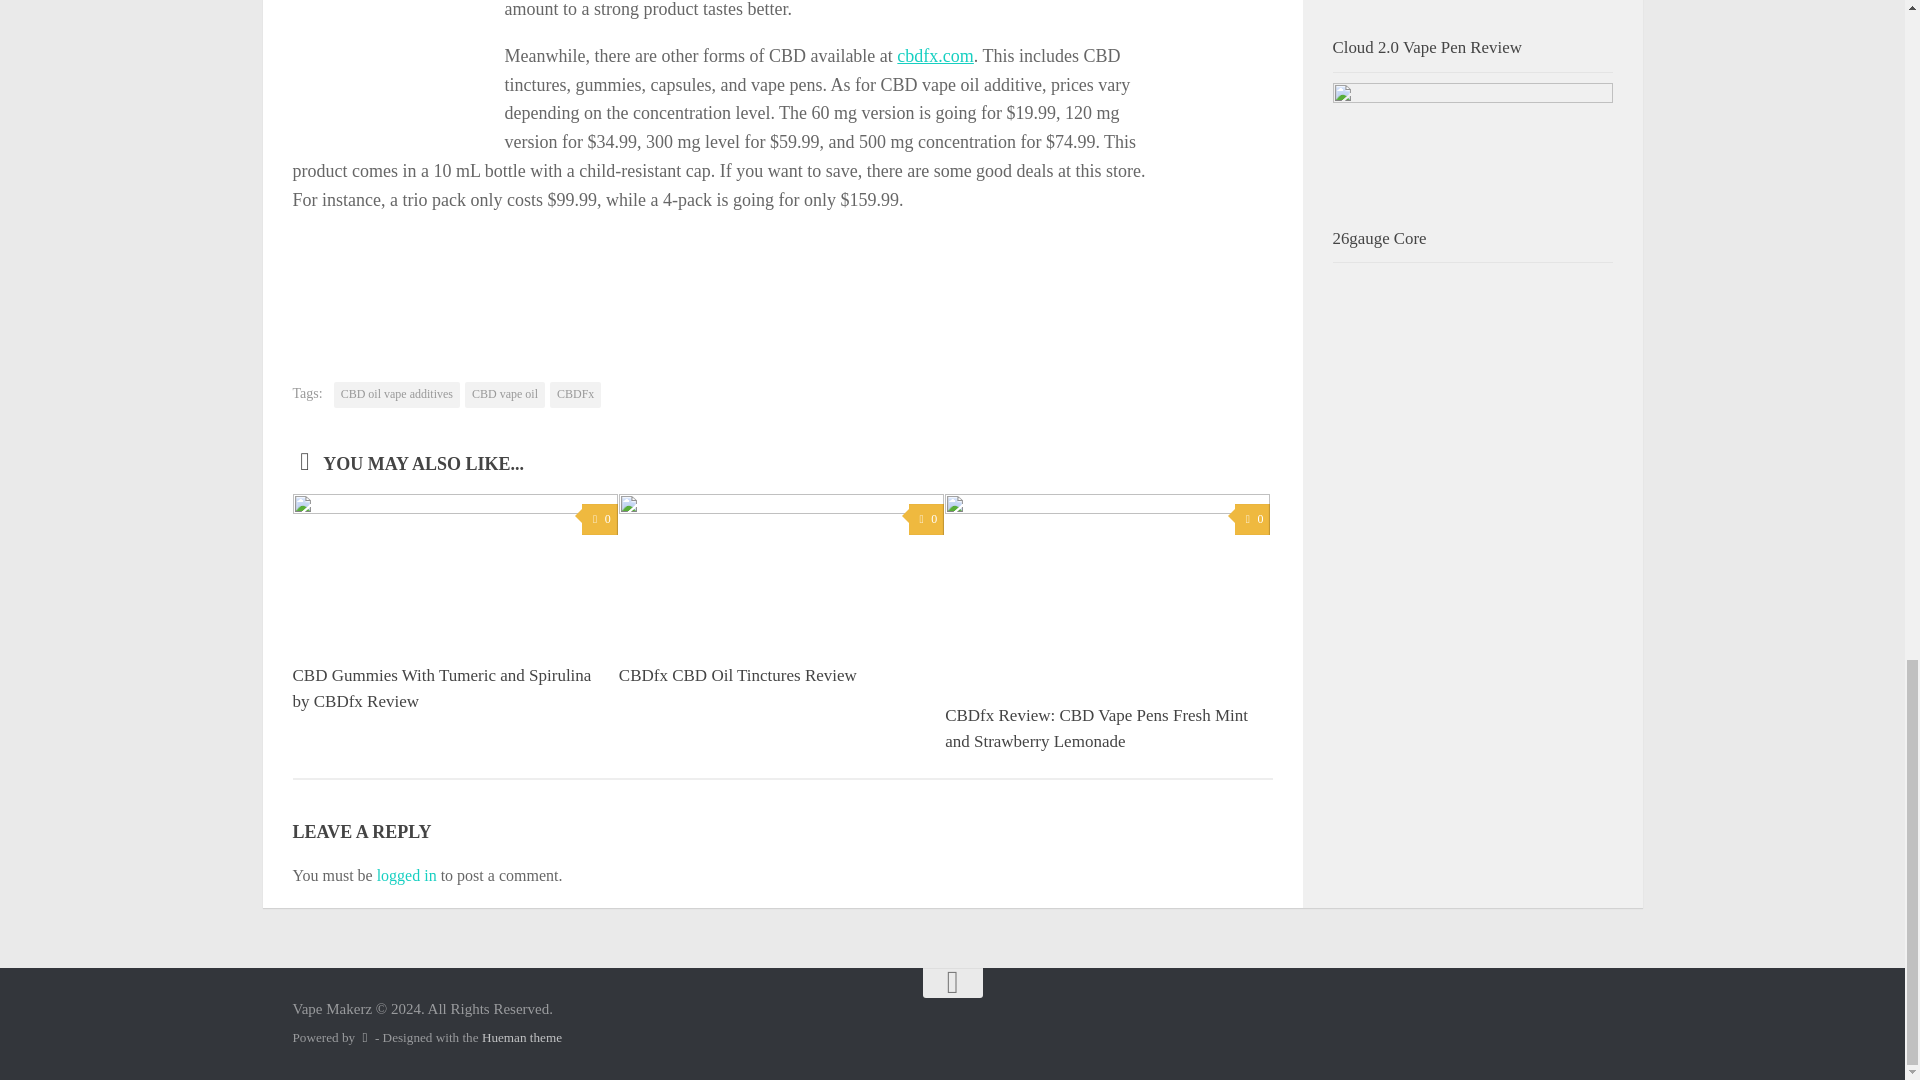 This screenshot has width=1920, height=1080. What do you see at coordinates (598, 519) in the screenshot?
I see `0` at bounding box center [598, 519].